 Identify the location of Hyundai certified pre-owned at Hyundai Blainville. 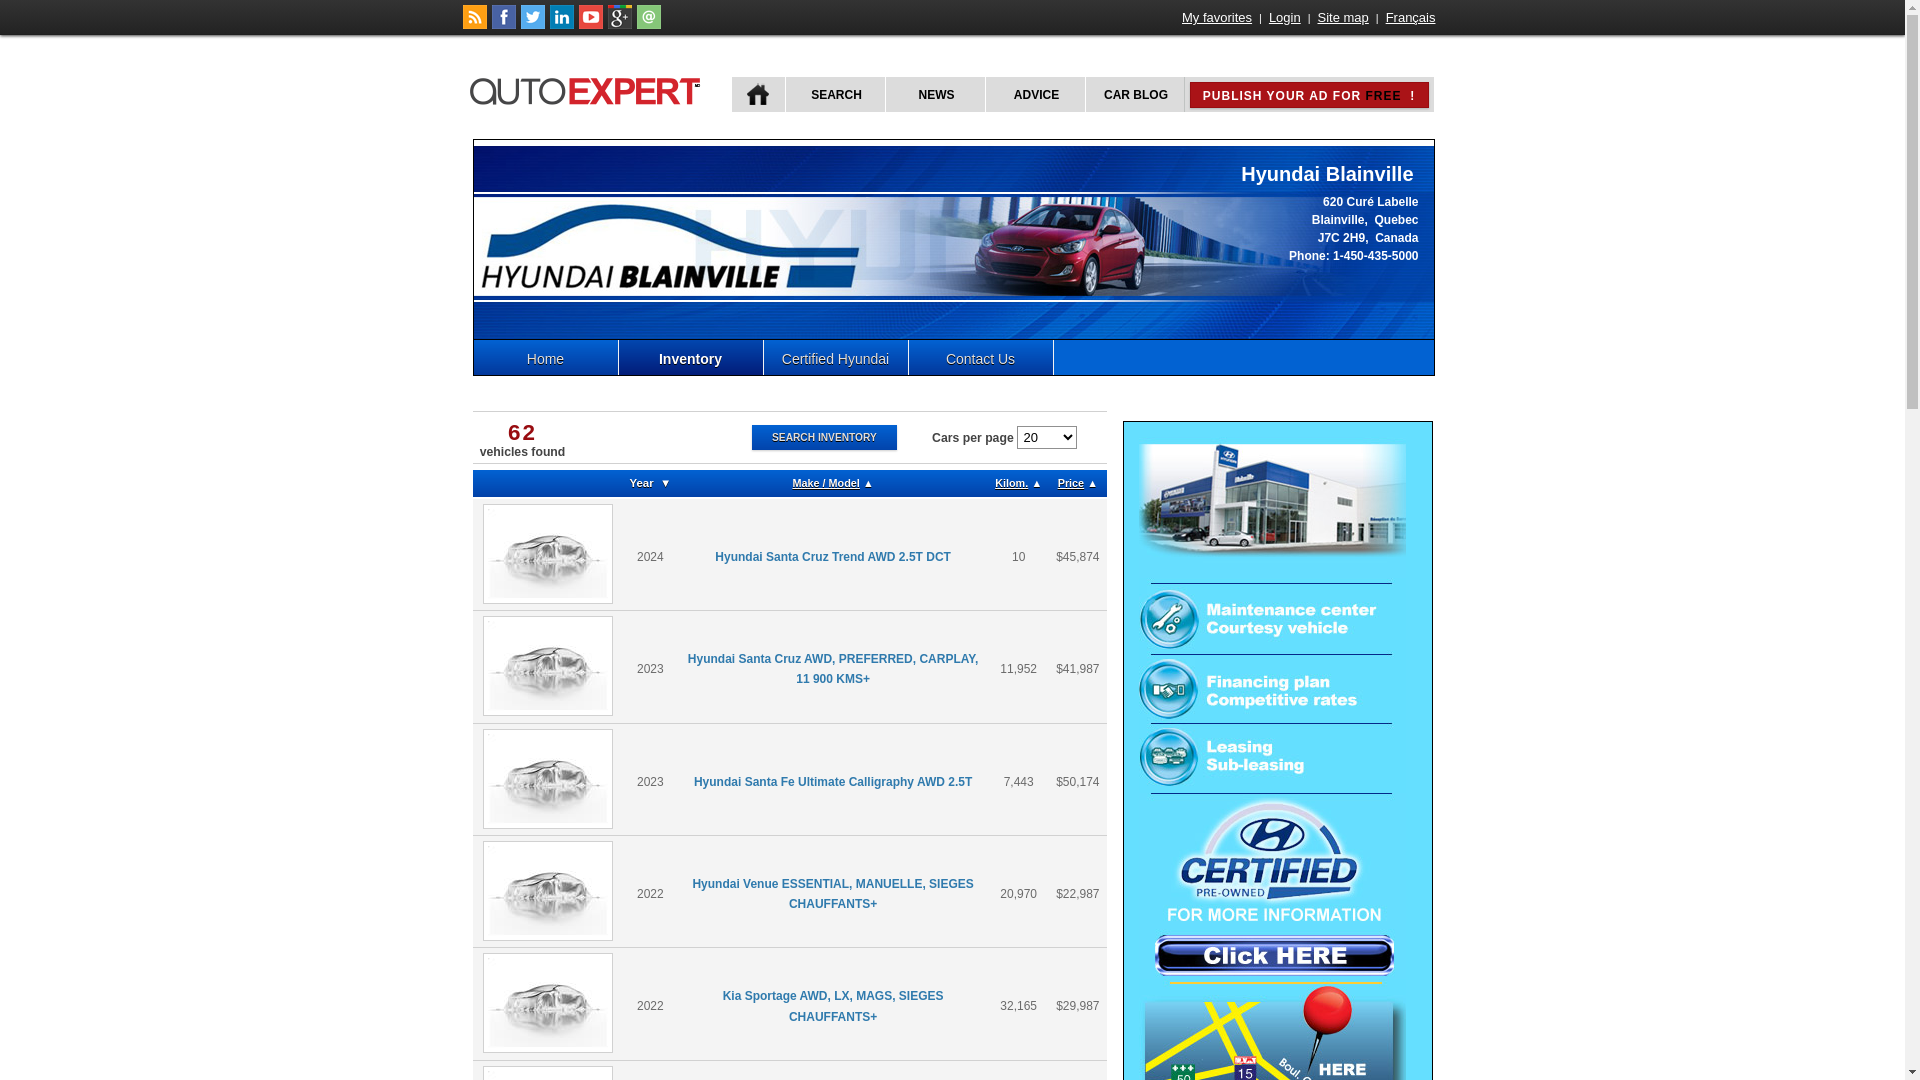
(1272, 975).